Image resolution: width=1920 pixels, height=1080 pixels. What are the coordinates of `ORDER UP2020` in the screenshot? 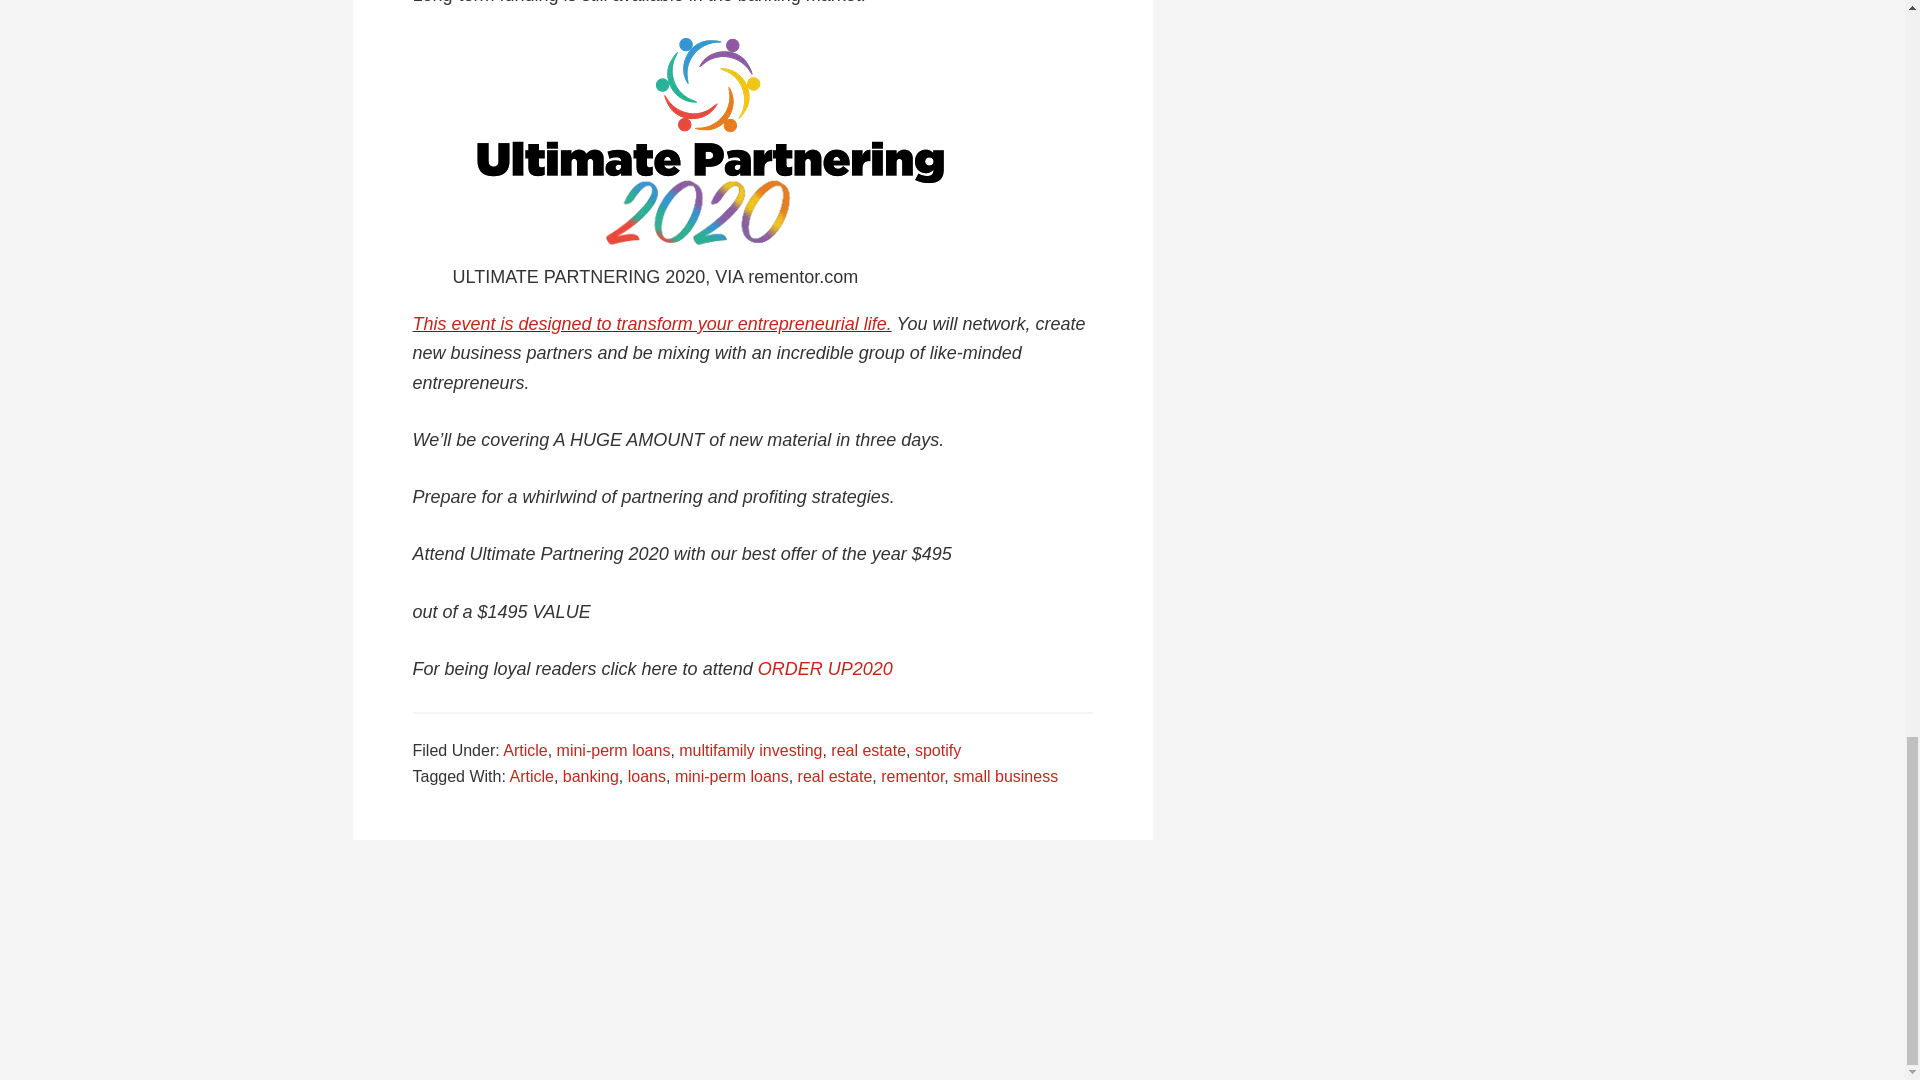 It's located at (825, 668).